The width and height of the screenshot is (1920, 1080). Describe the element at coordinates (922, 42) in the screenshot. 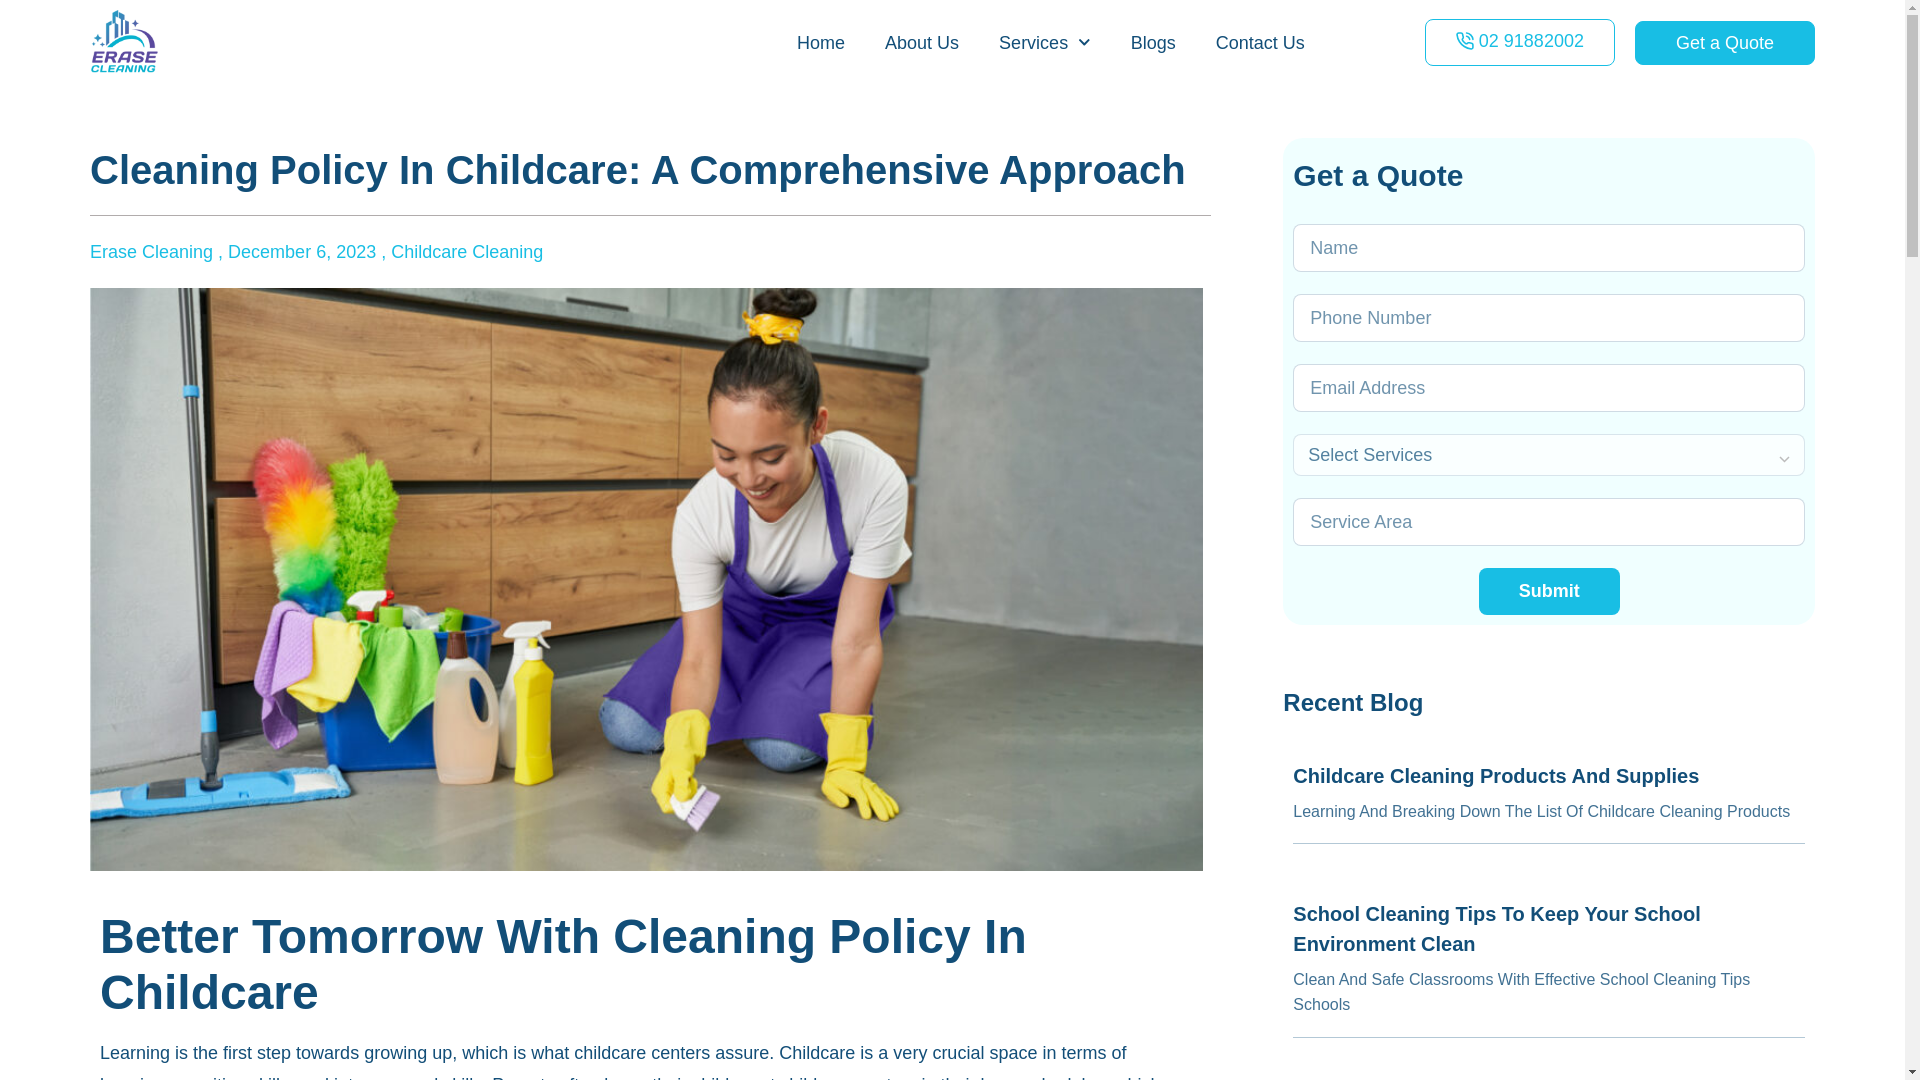

I see `About Us` at that location.